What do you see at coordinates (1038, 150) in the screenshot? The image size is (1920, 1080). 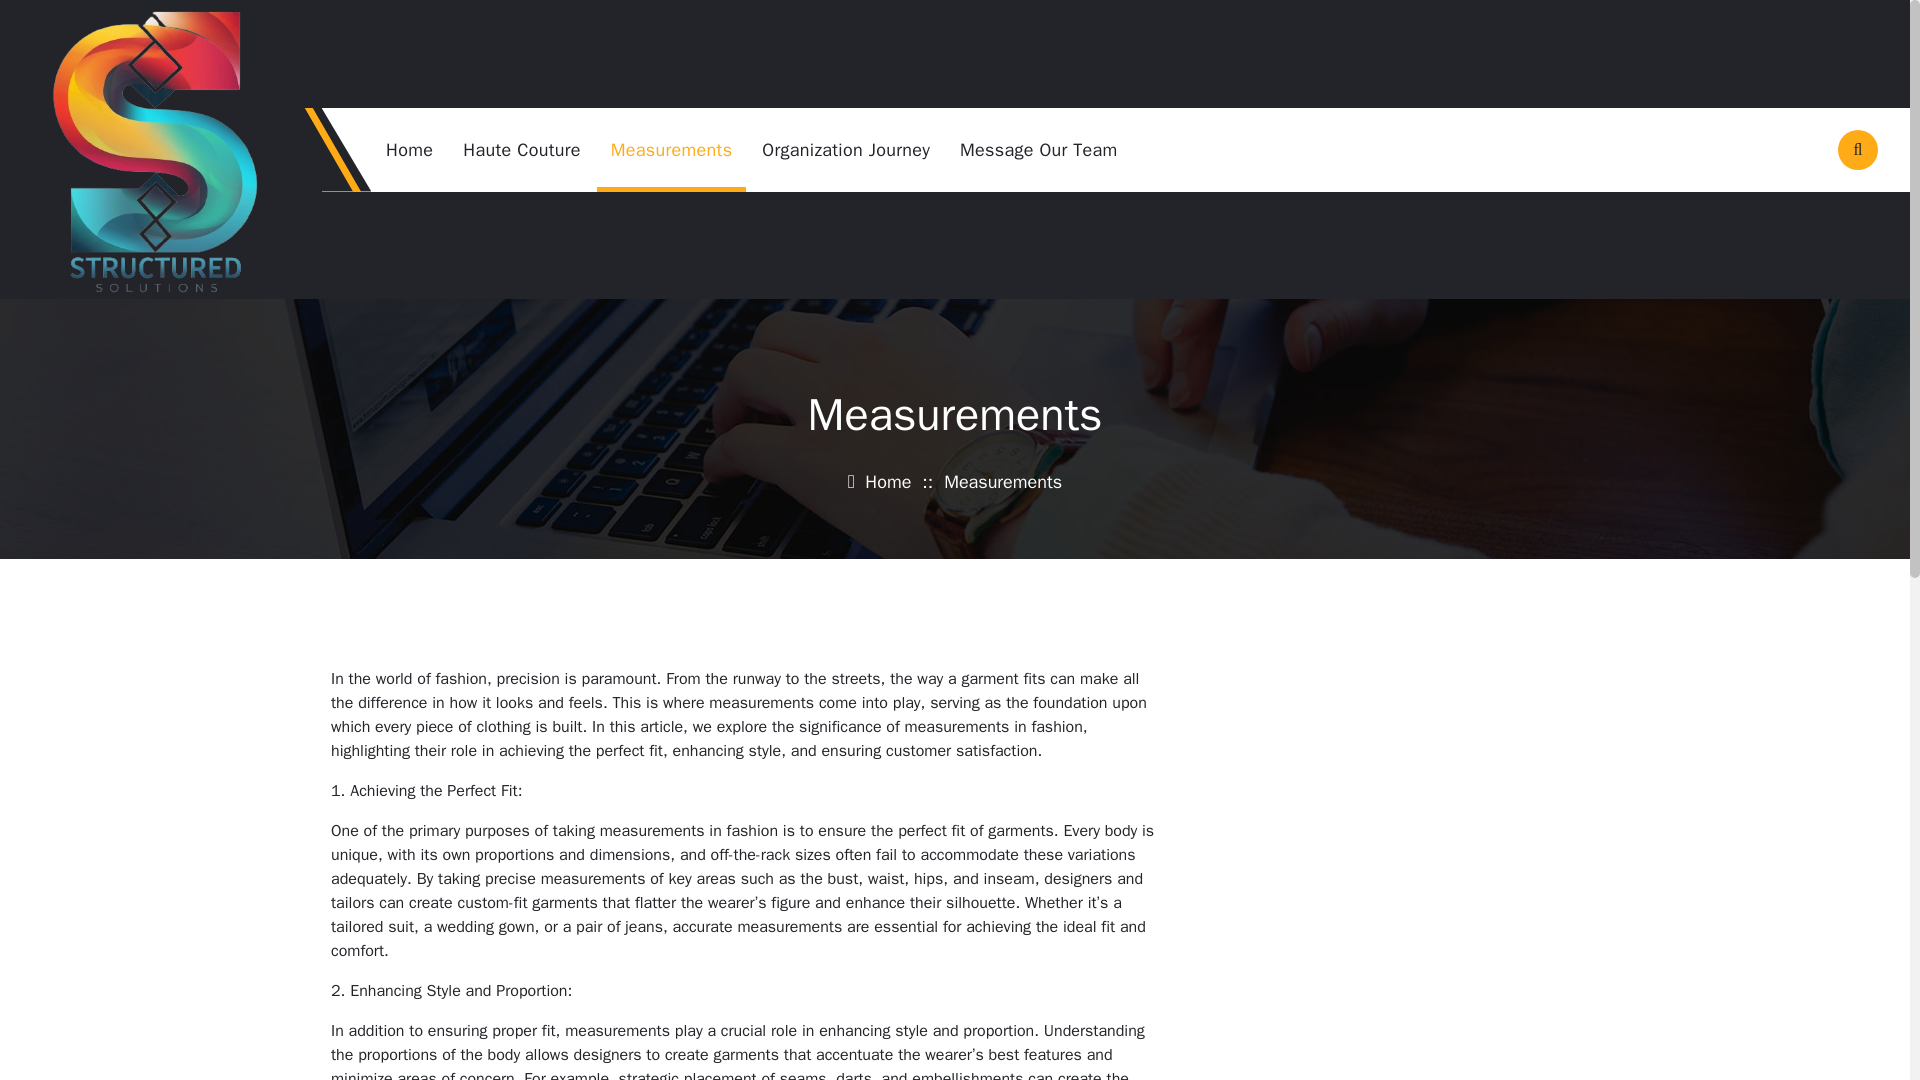 I see `Message Our Team` at bounding box center [1038, 150].